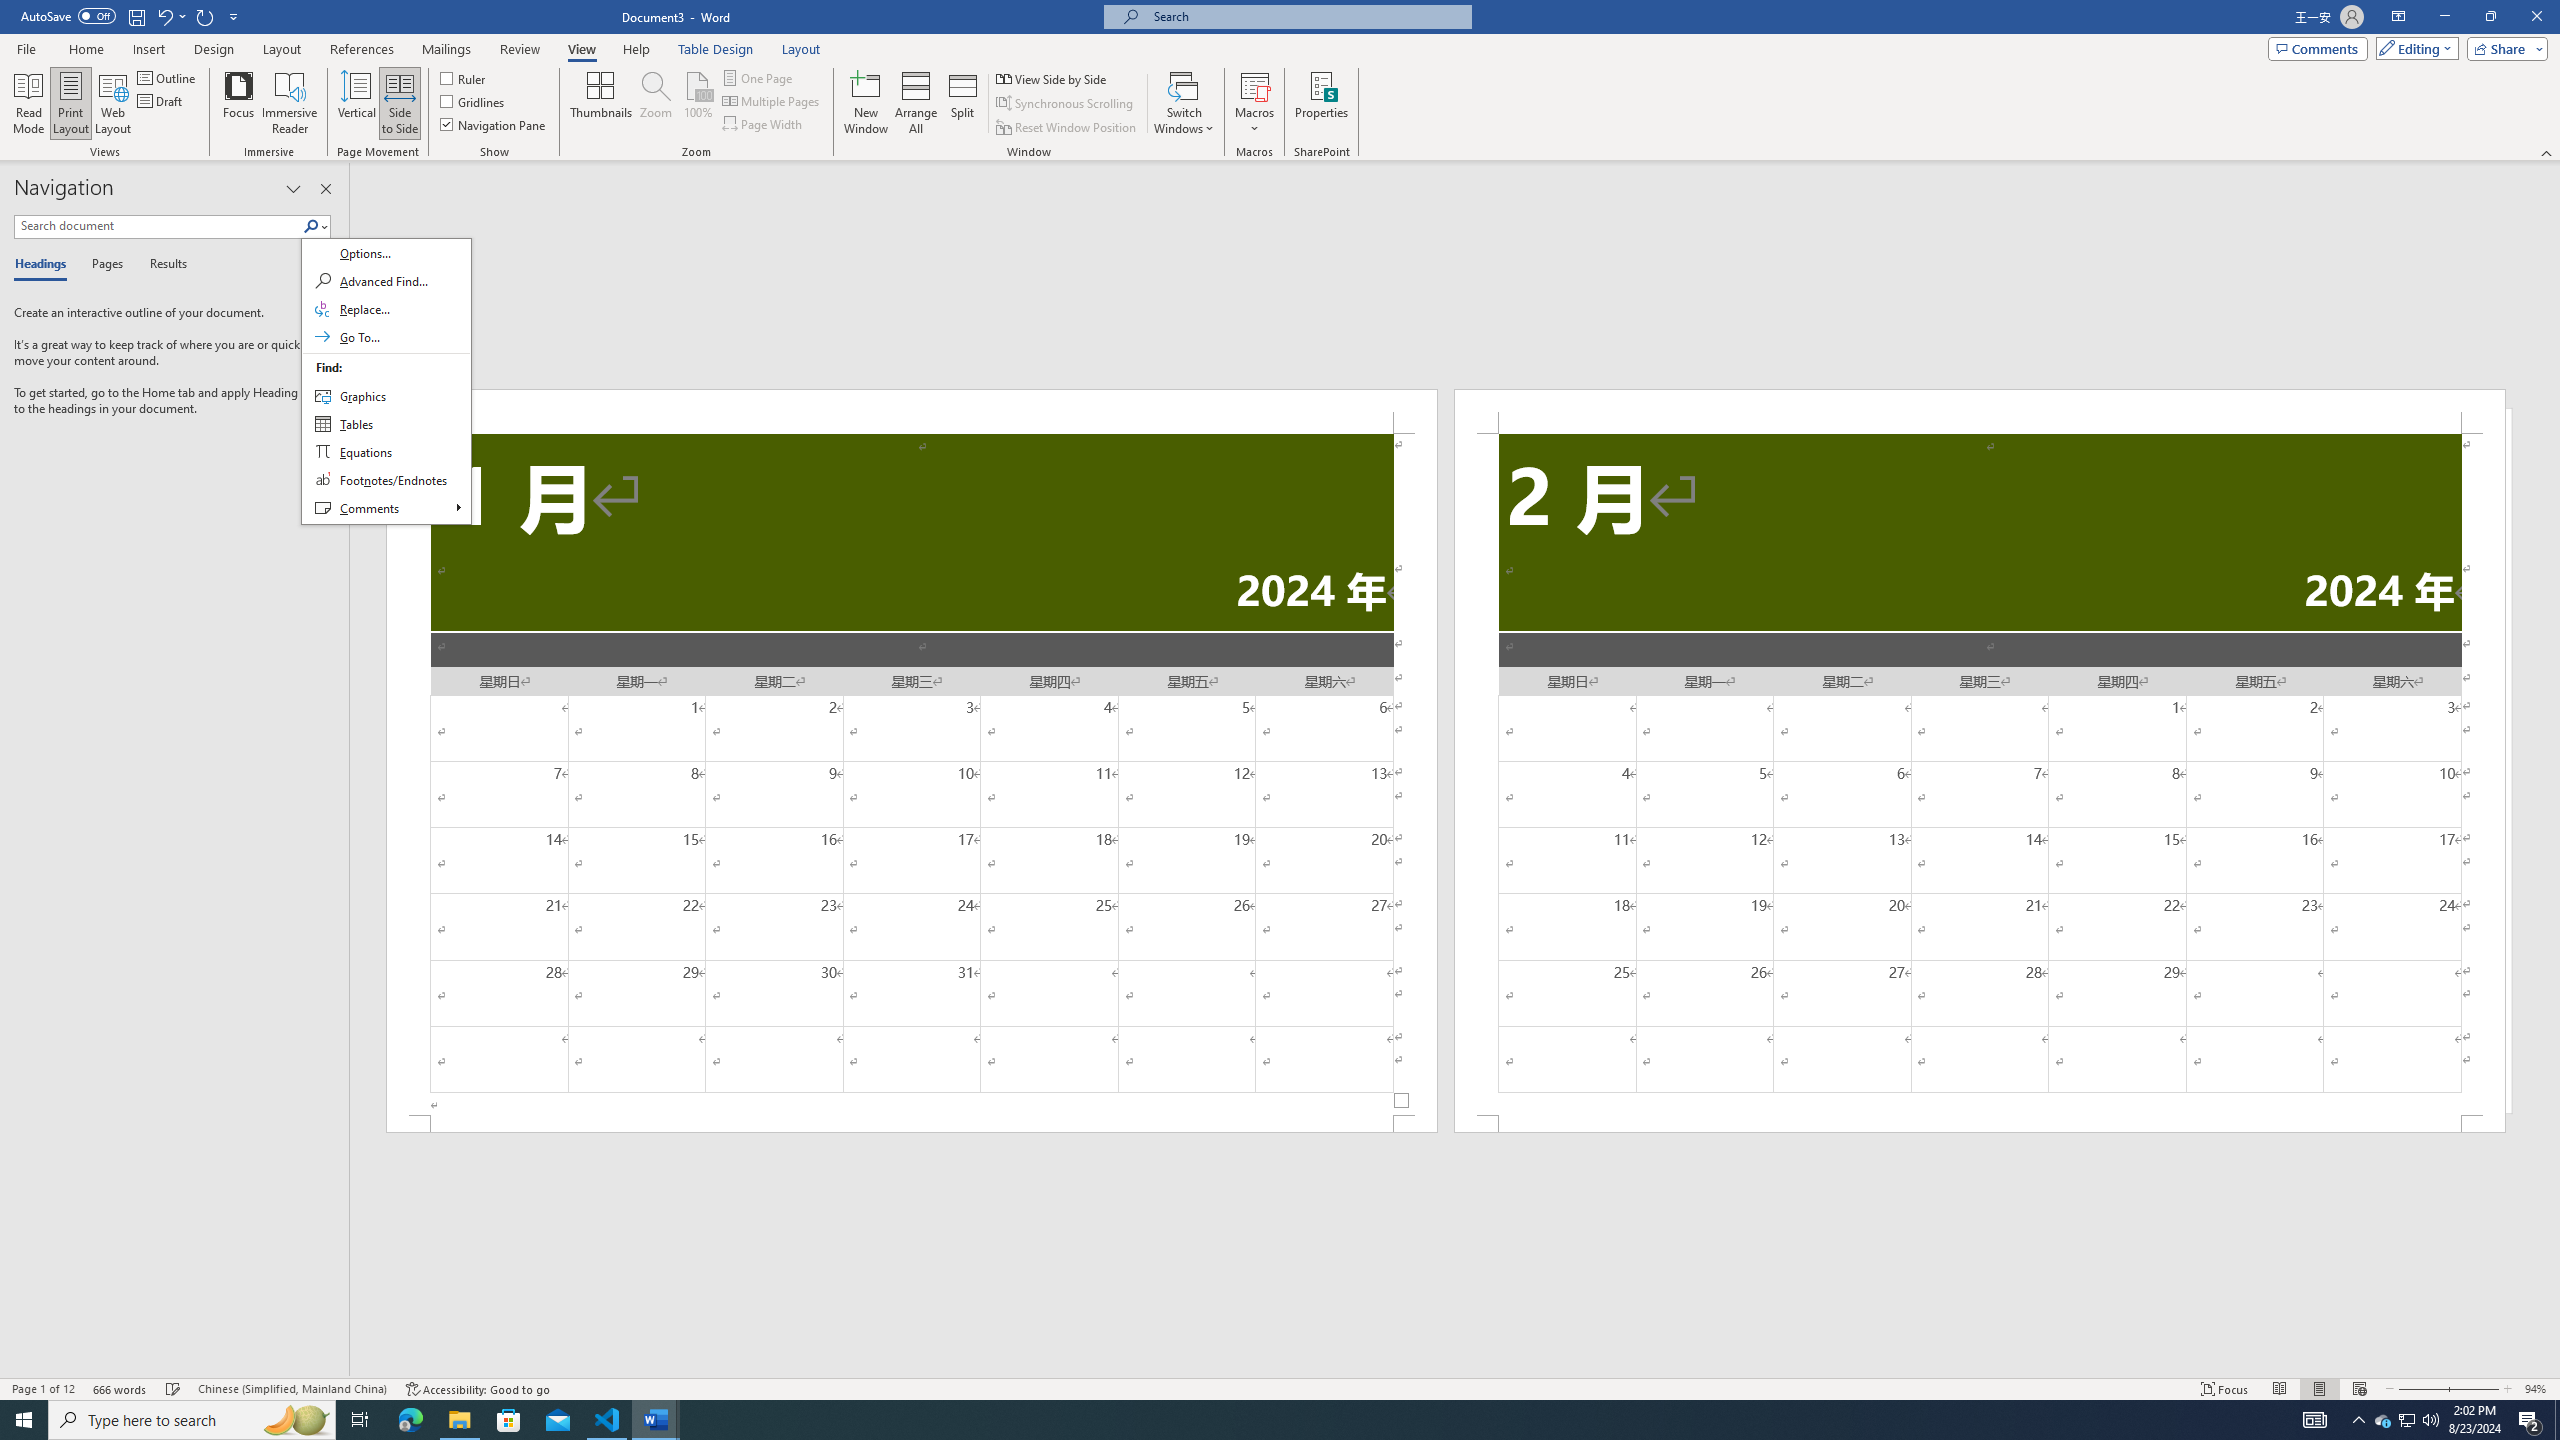  What do you see at coordinates (2318, 48) in the screenshot?
I see `Comments` at bounding box center [2318, 48].